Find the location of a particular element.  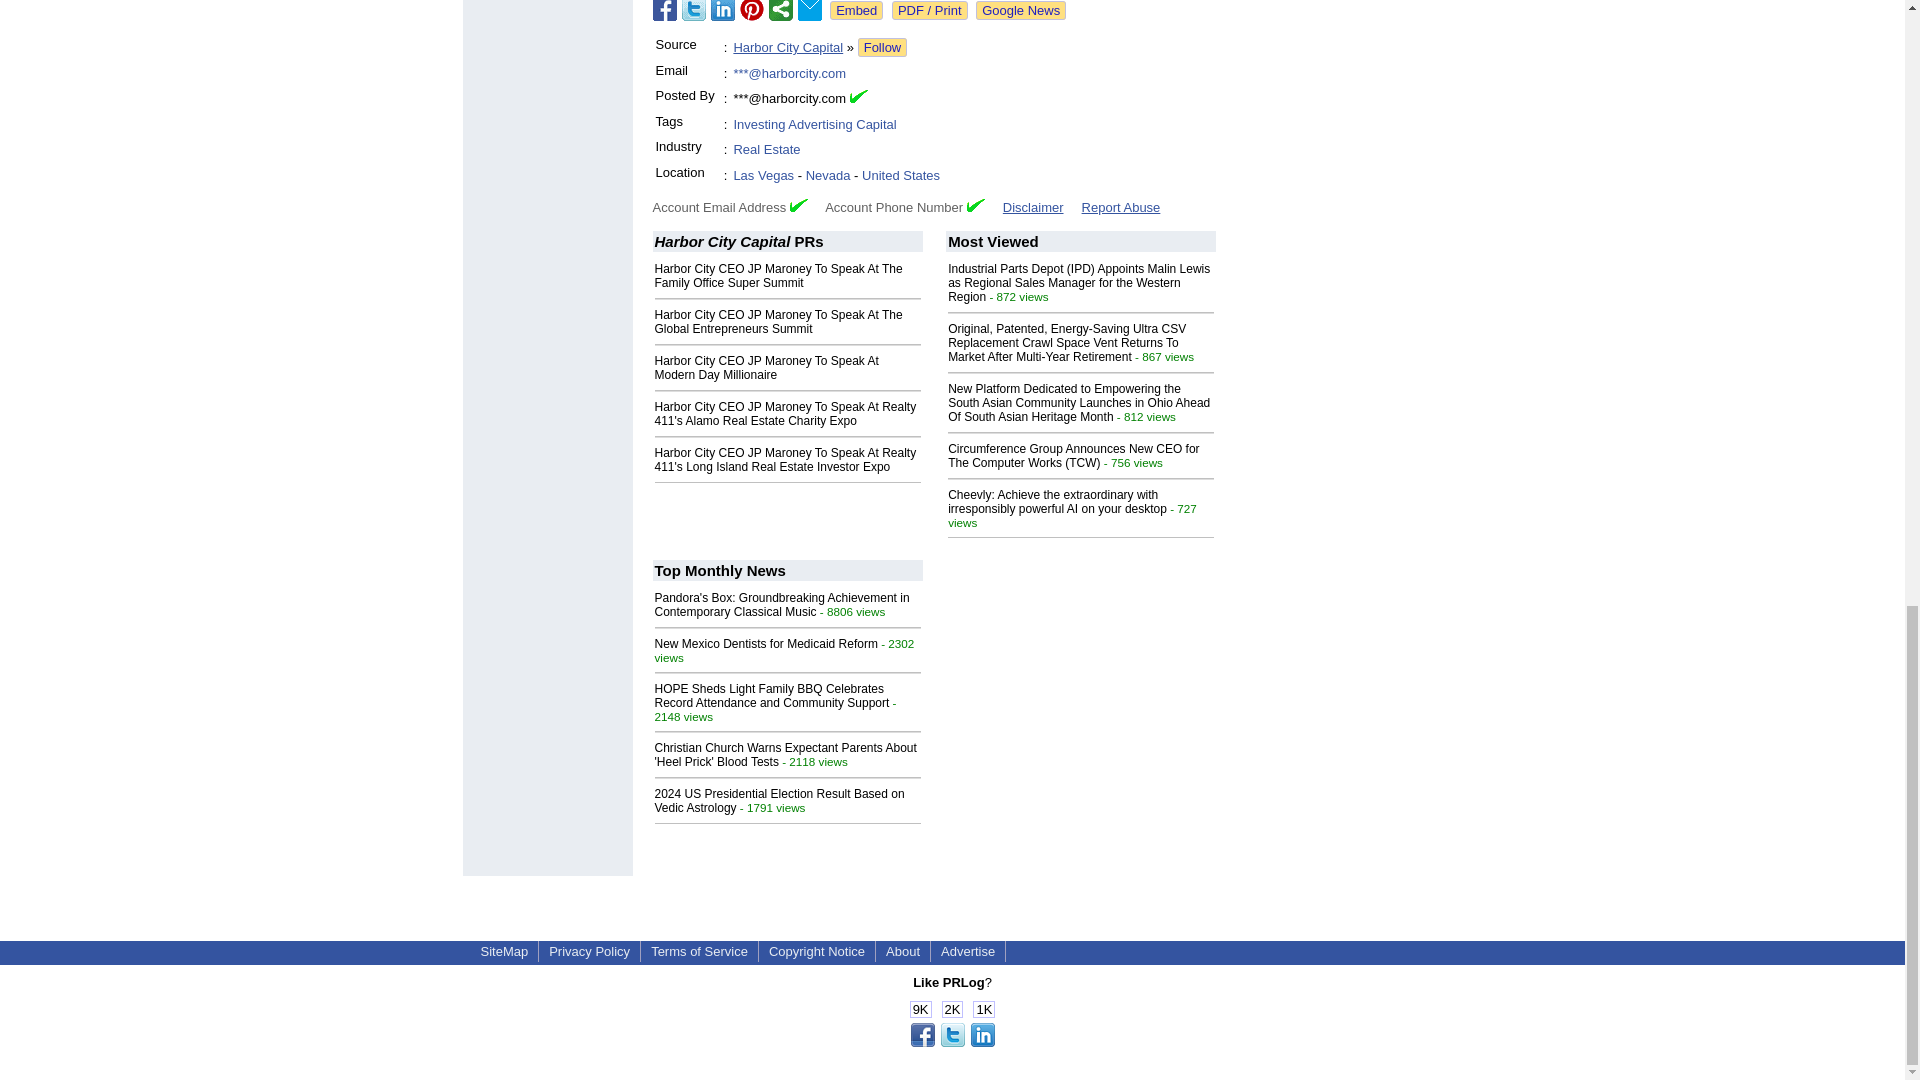

Share on StumbleUpon, Digg, etc is located at coordinates (780, 10).